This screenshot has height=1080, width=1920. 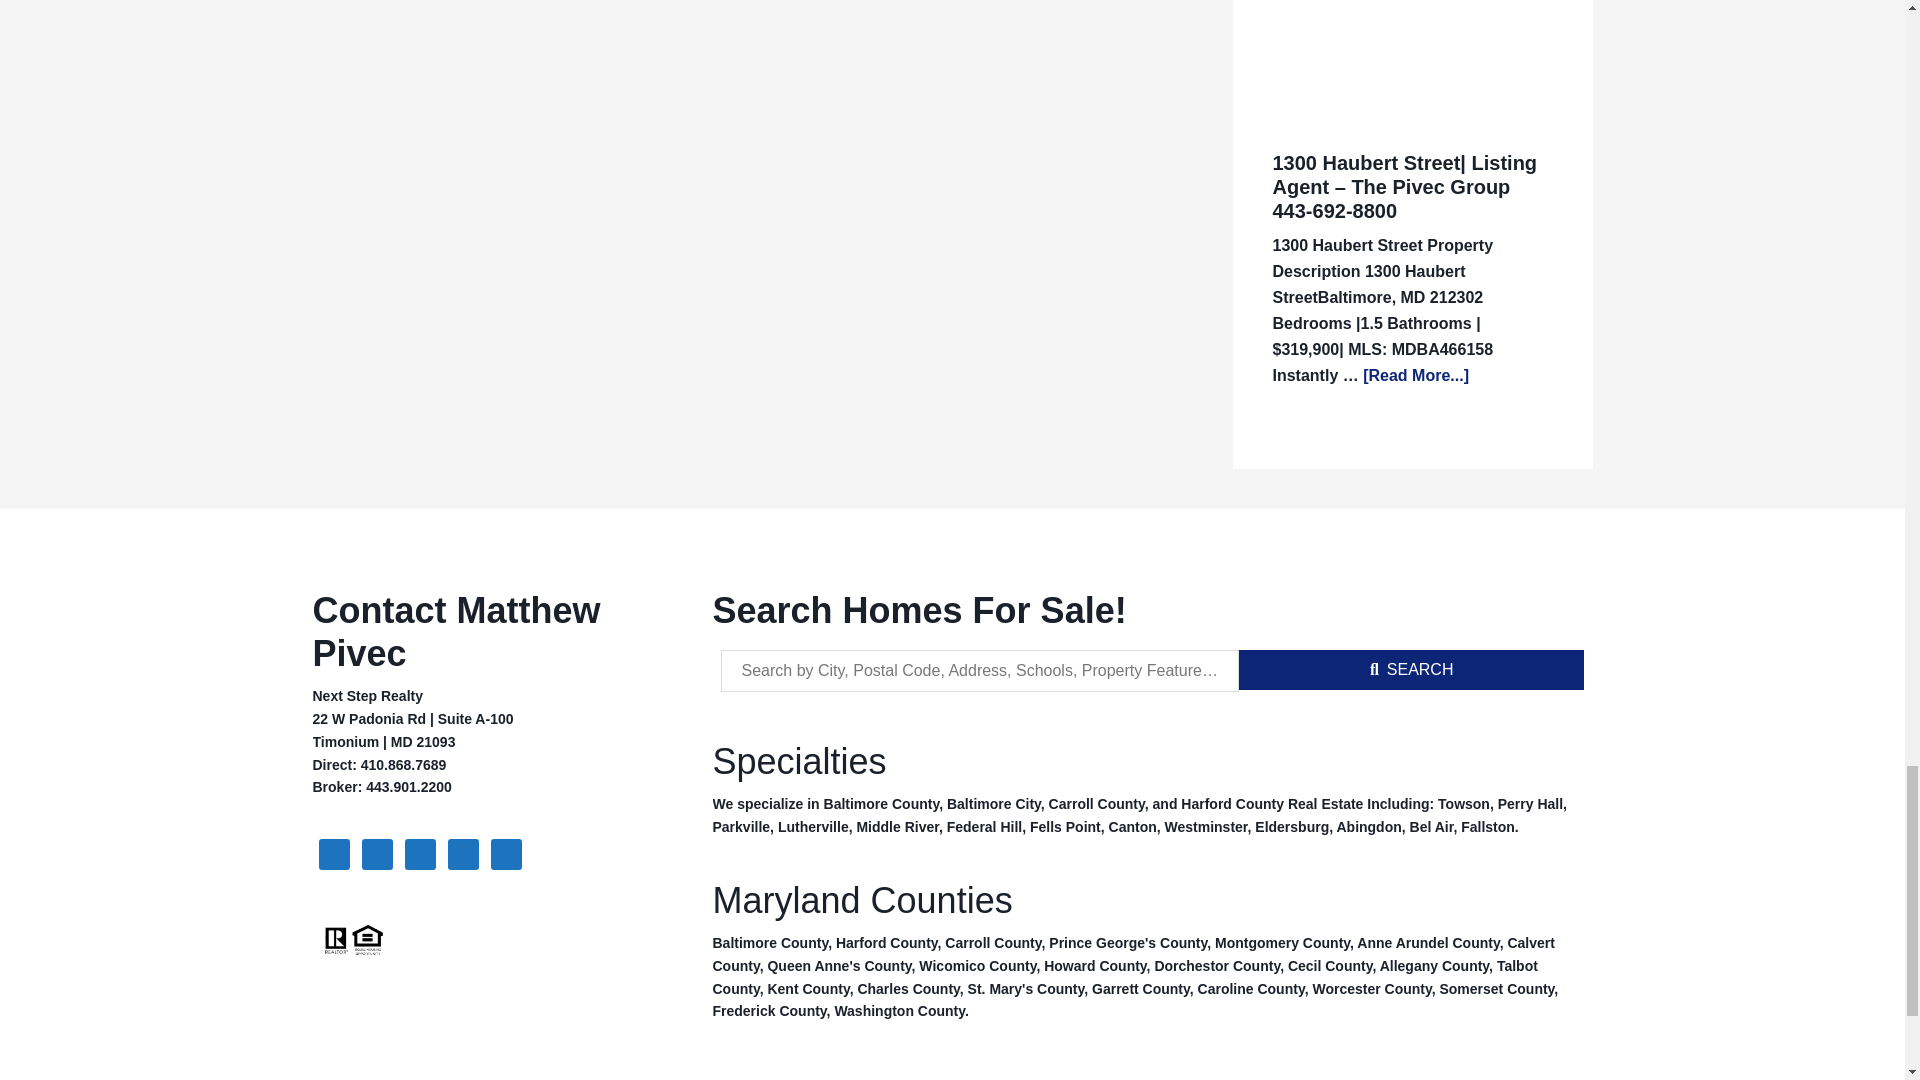 I want to click on Baltimore County, so click(x=882, y=804).